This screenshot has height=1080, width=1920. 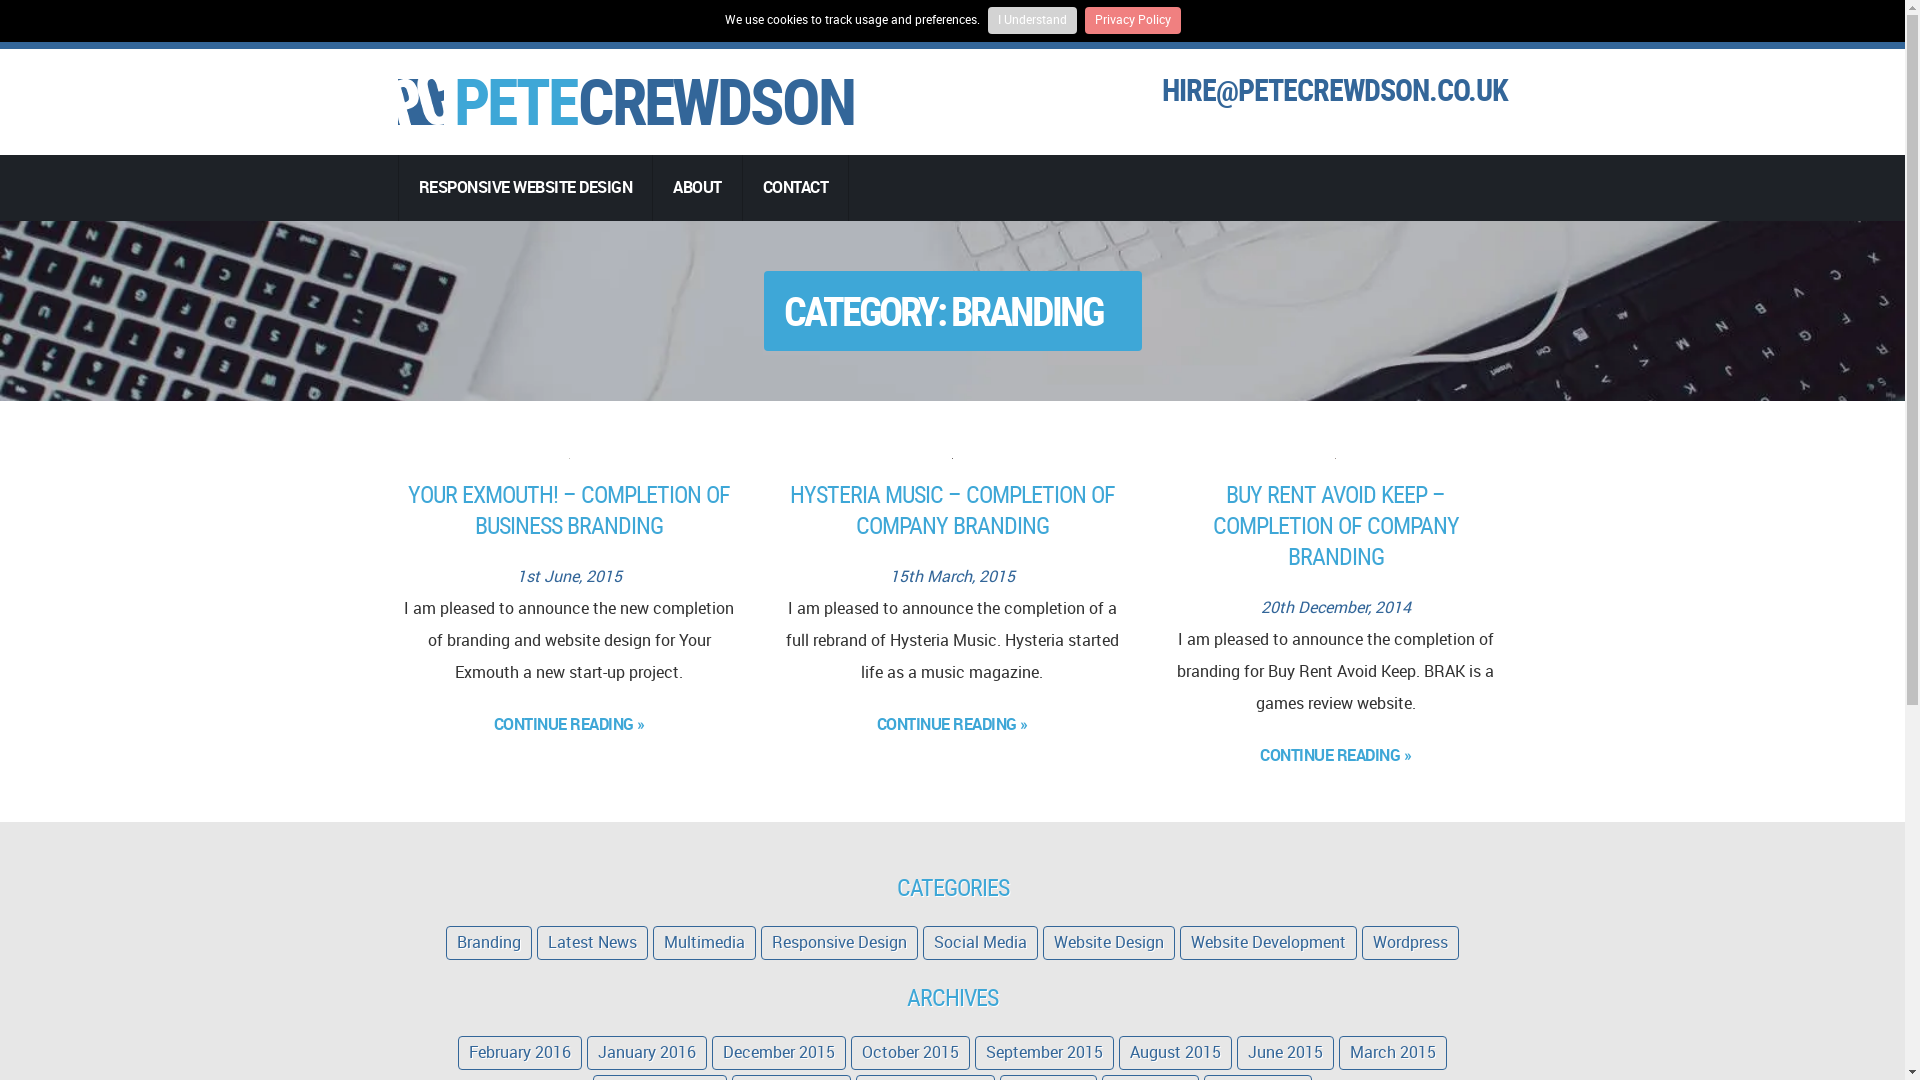 What do you see at coordinates (910, 1052) in the screenshot?
I see `October 2015` at bounding box center [910, 1052].